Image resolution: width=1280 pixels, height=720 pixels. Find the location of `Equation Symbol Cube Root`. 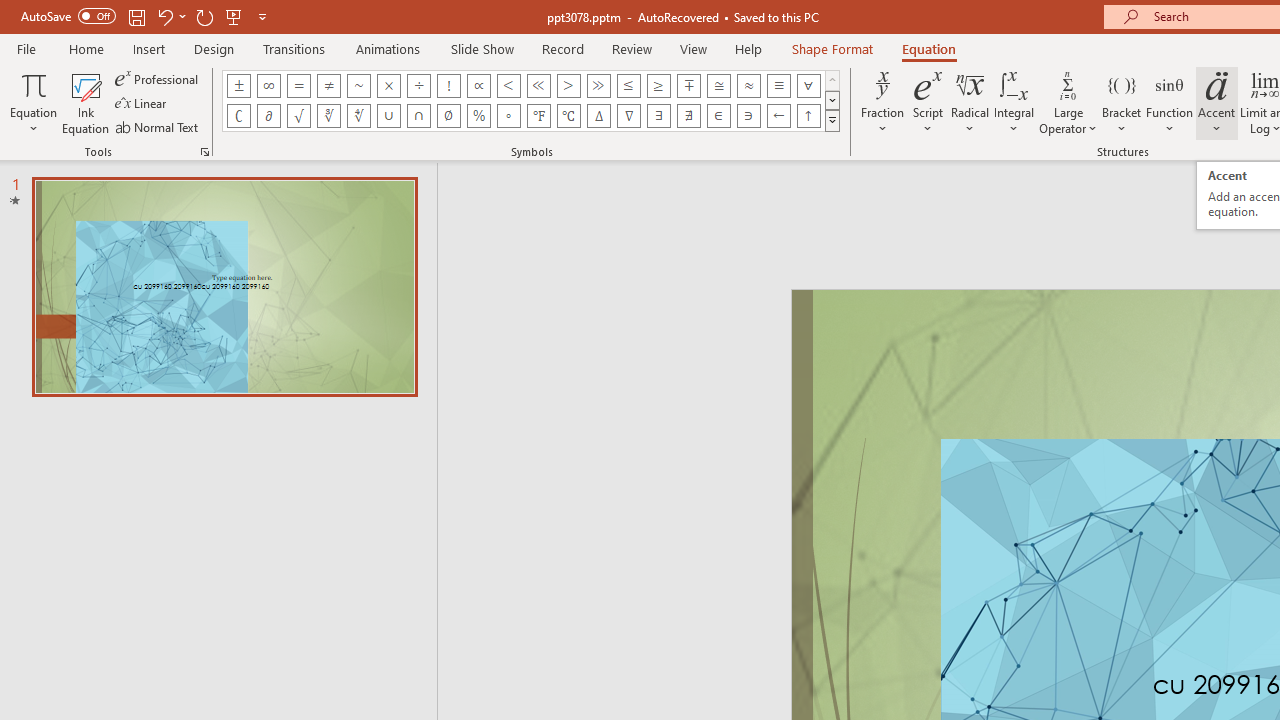

Equation Symbol Cube Root is located at coordinates (328, 116).